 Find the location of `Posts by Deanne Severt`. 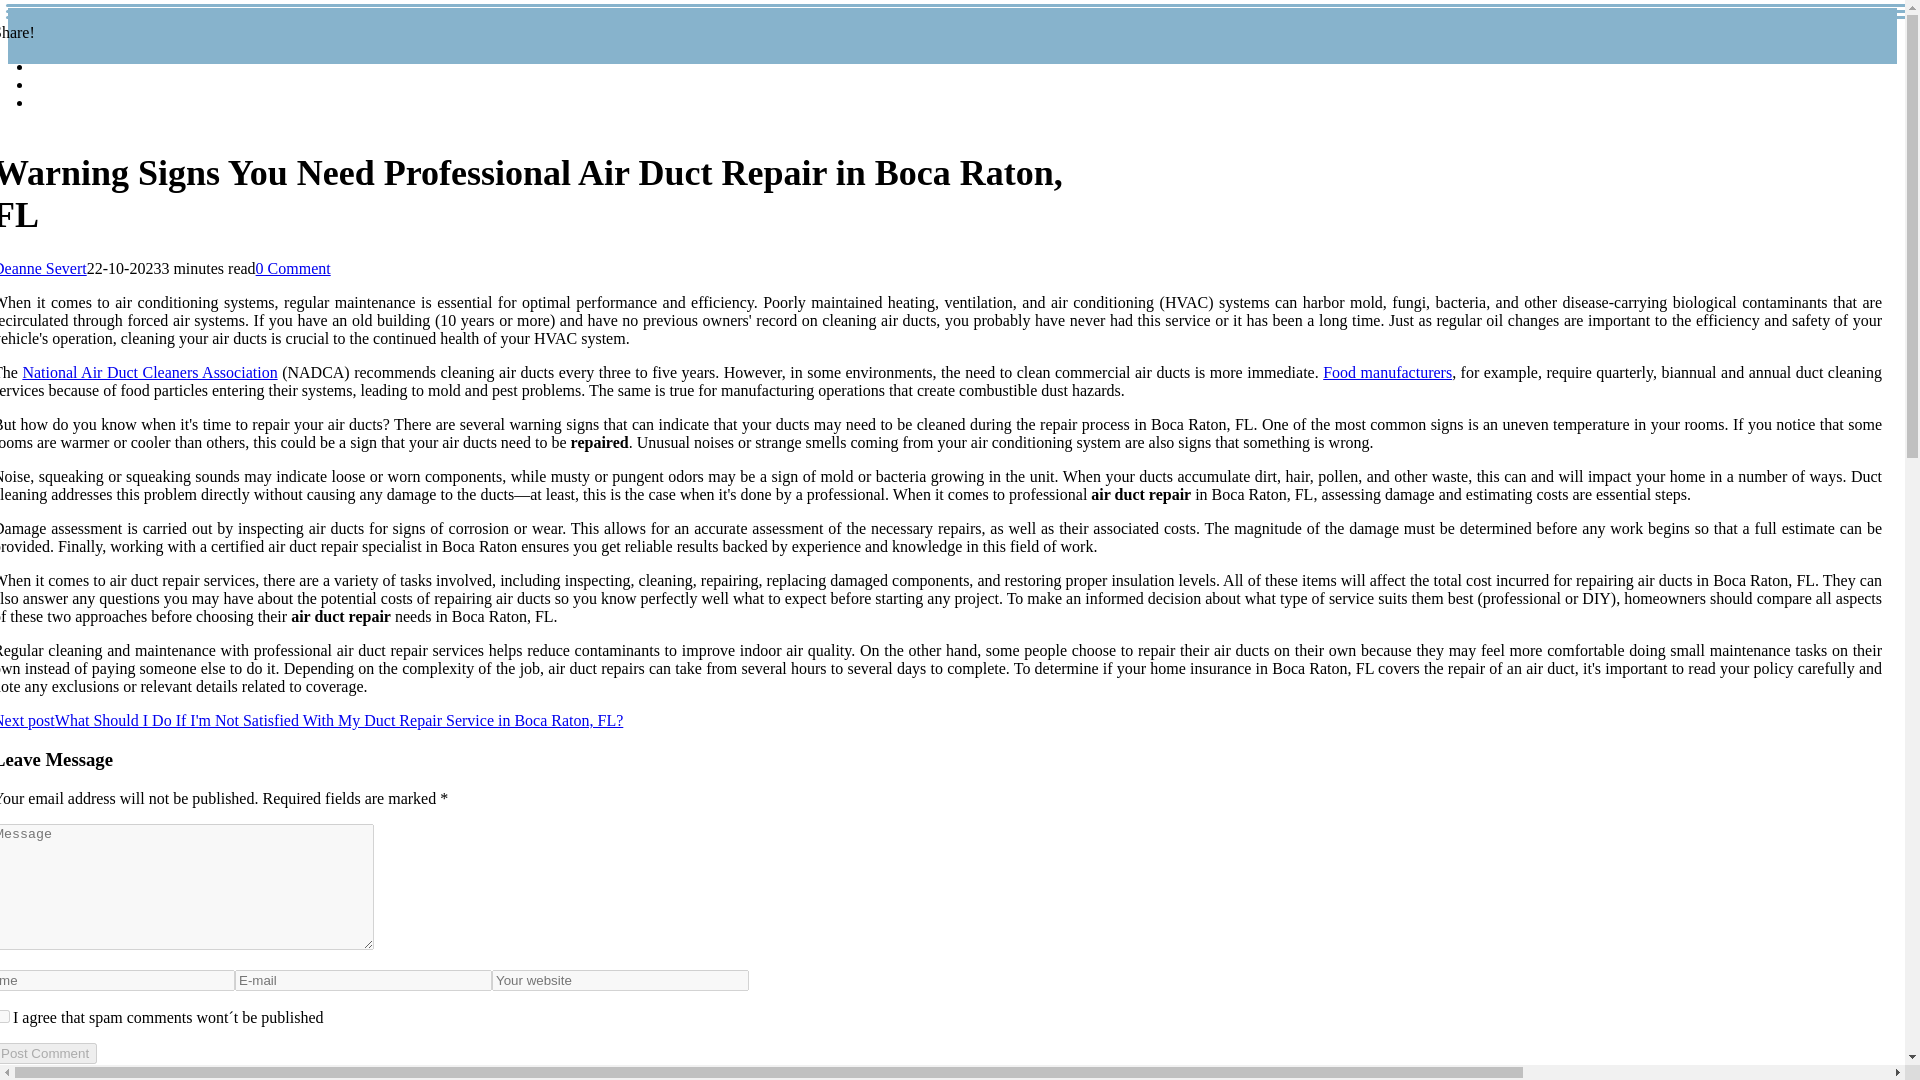

Posts by Deanne Severt is located at coordinates (43, 268).